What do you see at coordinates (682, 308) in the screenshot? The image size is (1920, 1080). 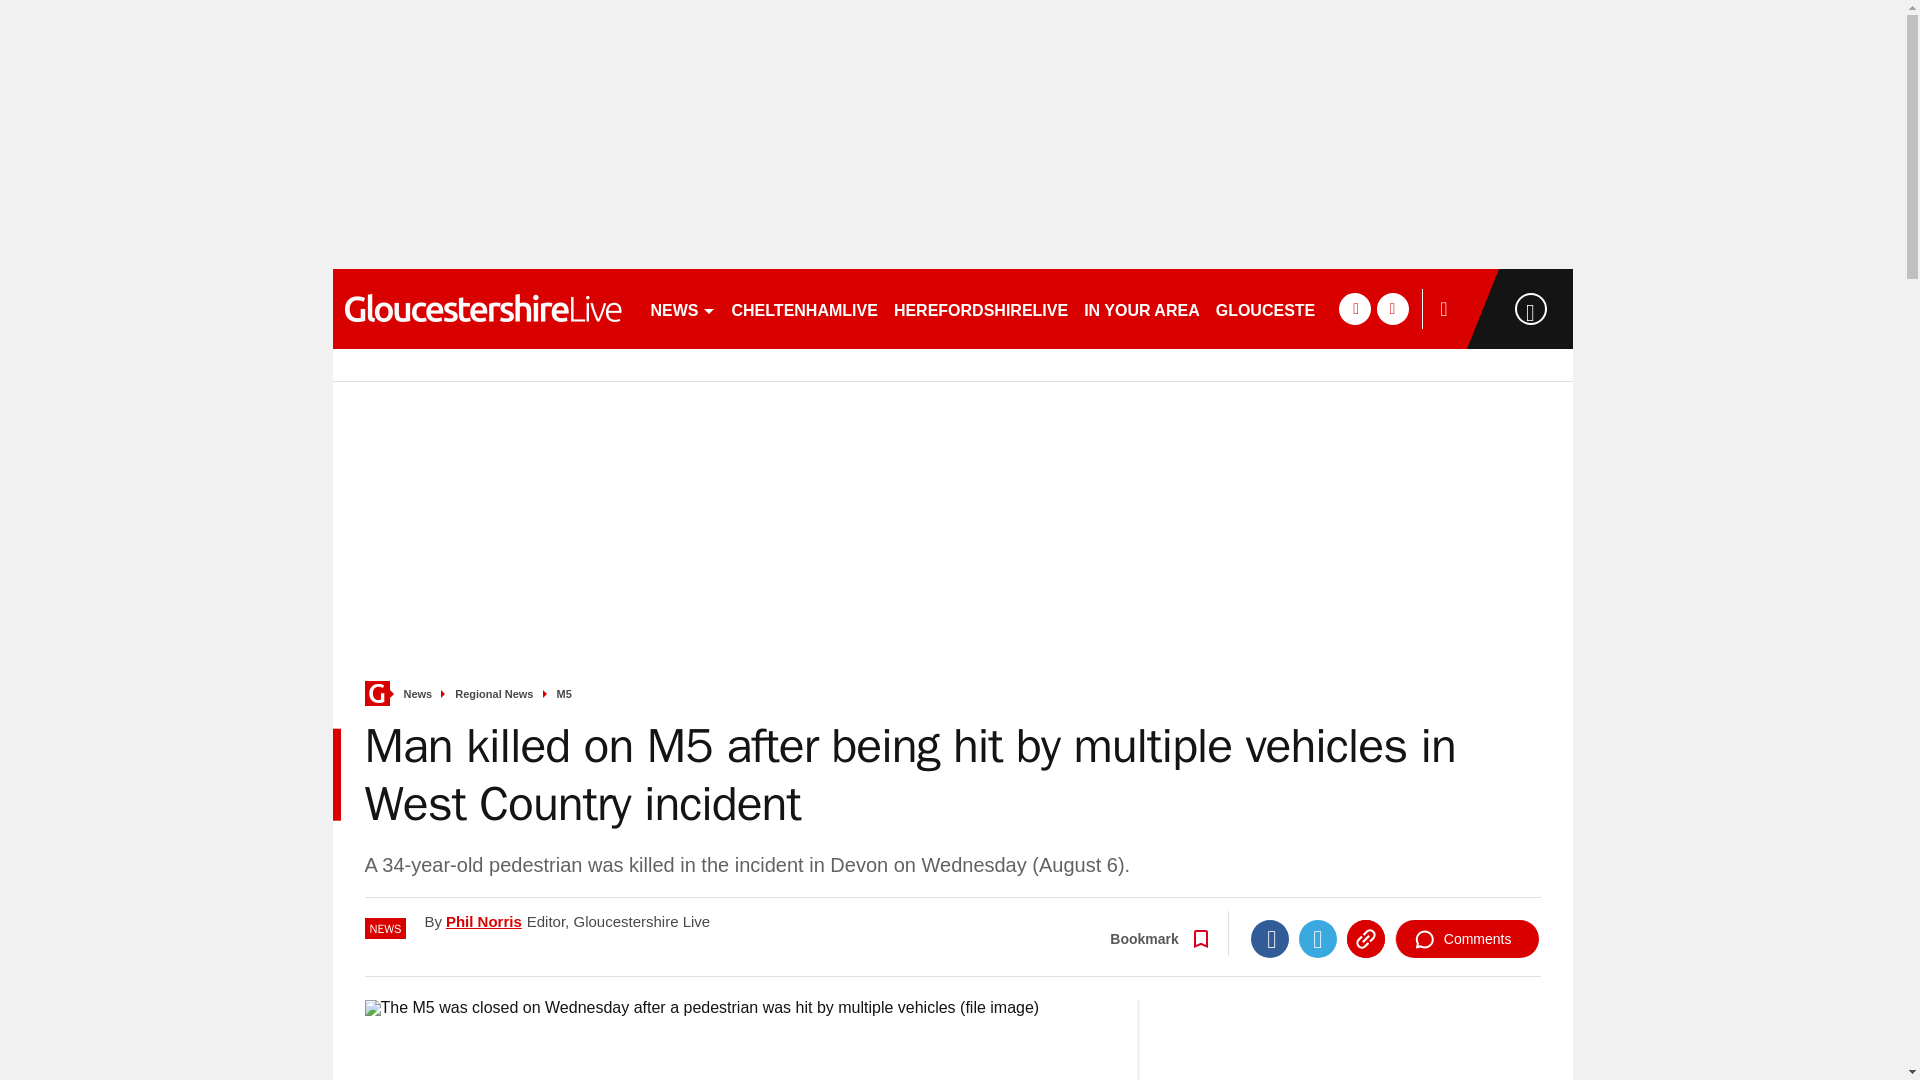 I see `NEWS` at bounding box center [682, 308].